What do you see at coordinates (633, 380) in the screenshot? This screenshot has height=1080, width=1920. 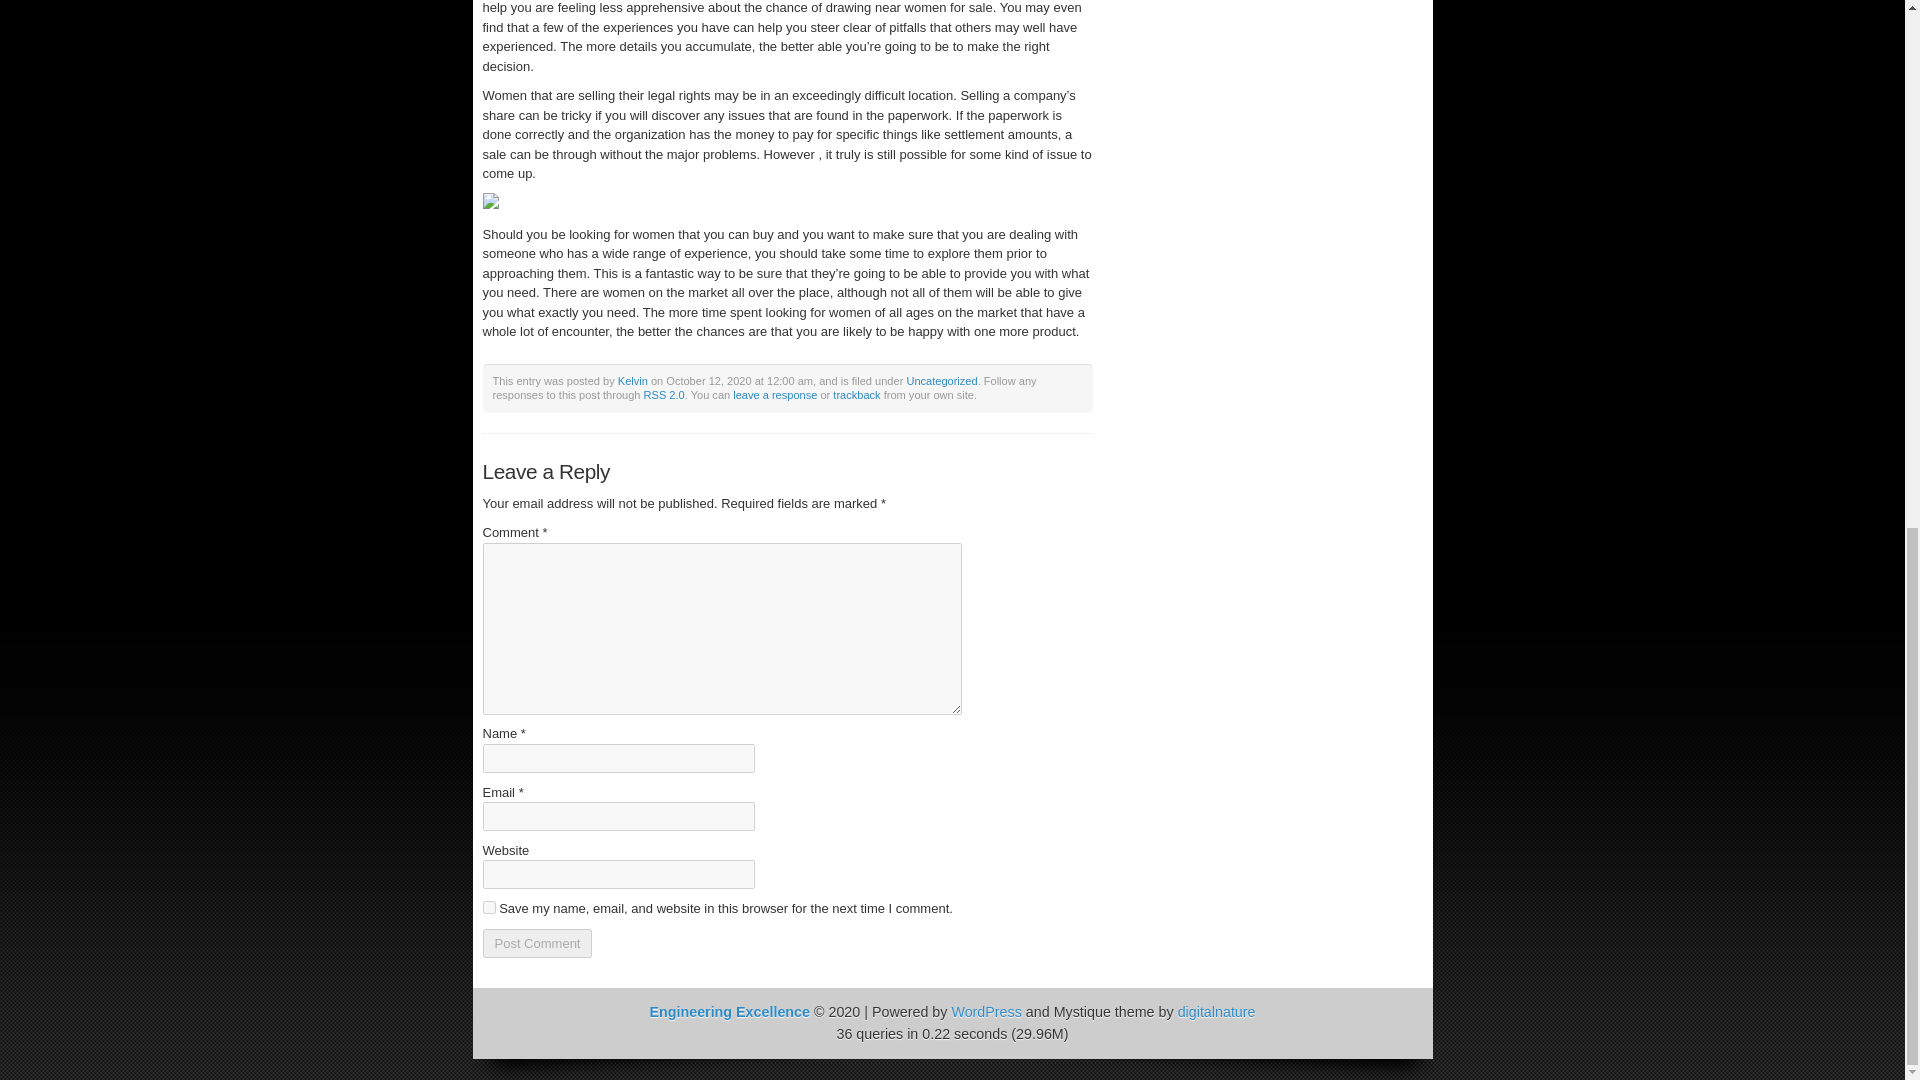 I see `Kelvin` at bounding box center [633, 380].